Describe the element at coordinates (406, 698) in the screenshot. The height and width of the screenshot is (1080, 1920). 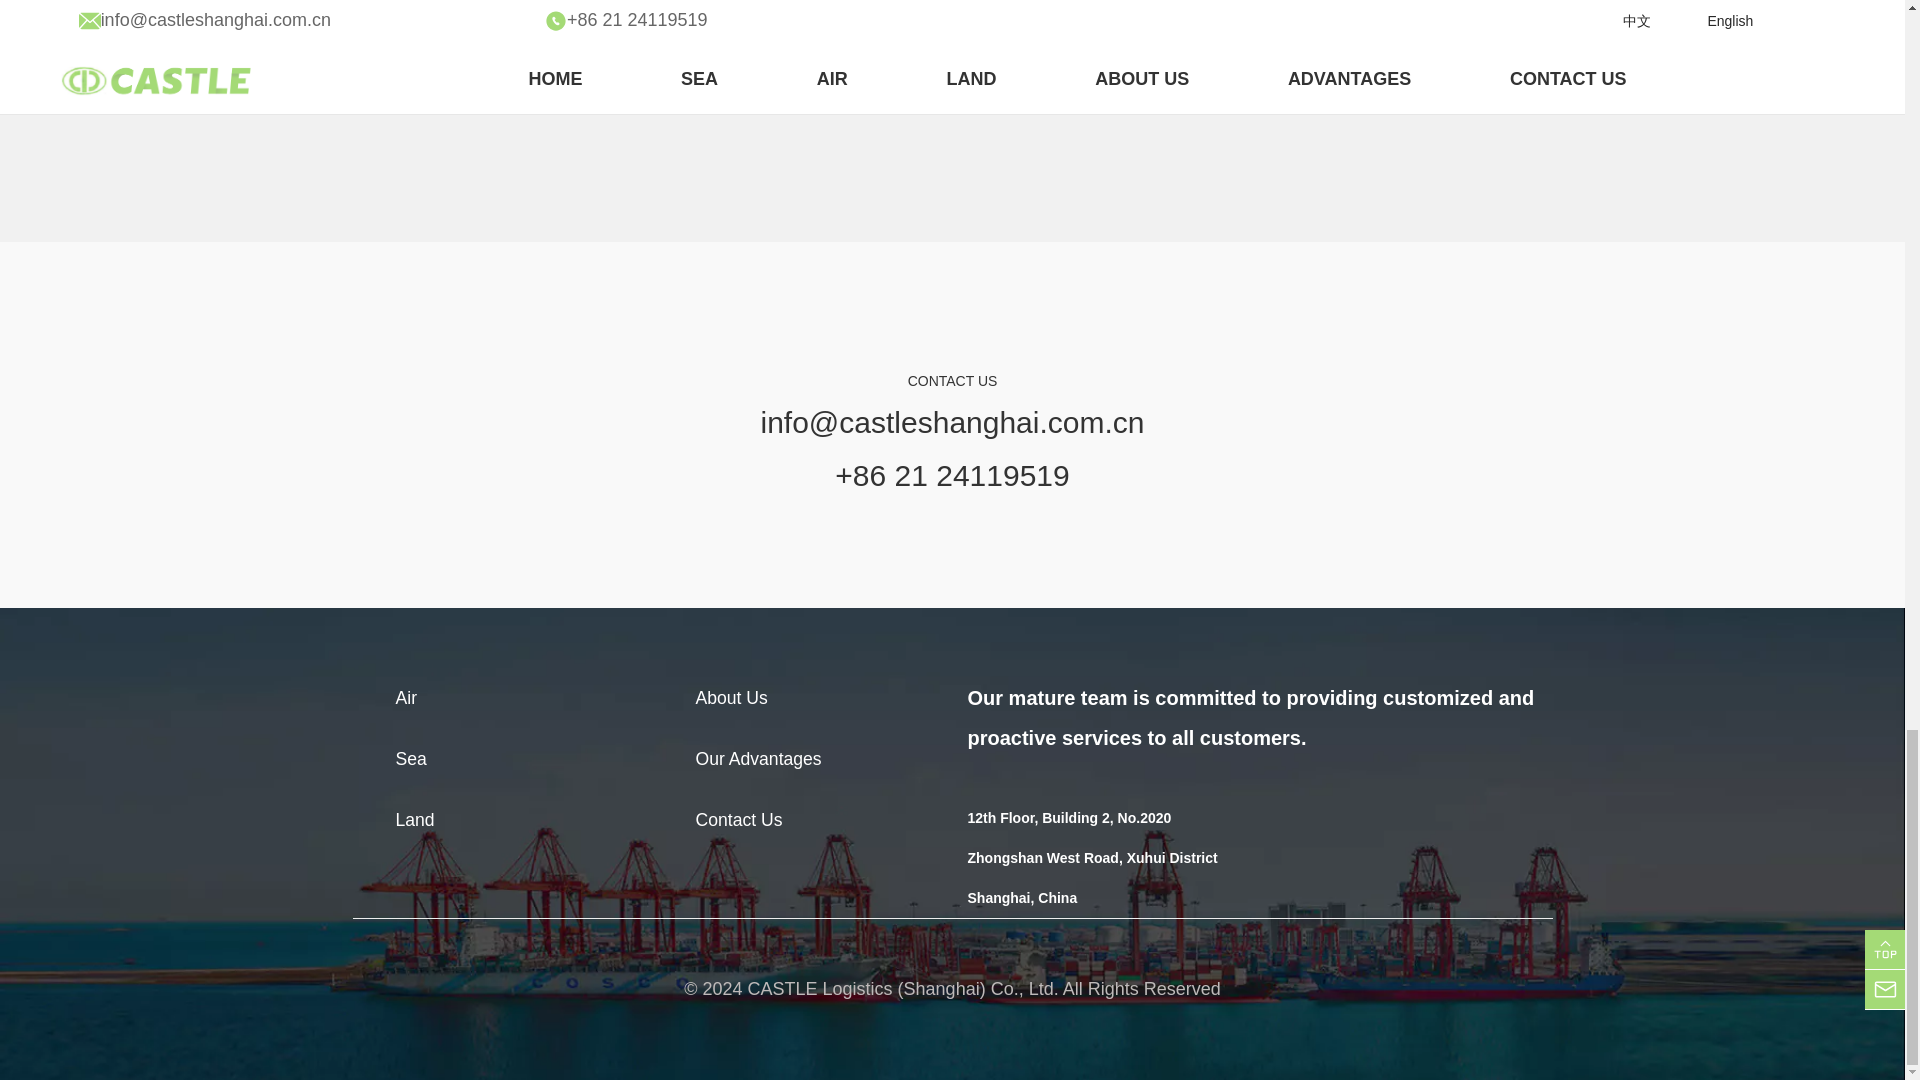
I see `Air` at that location.